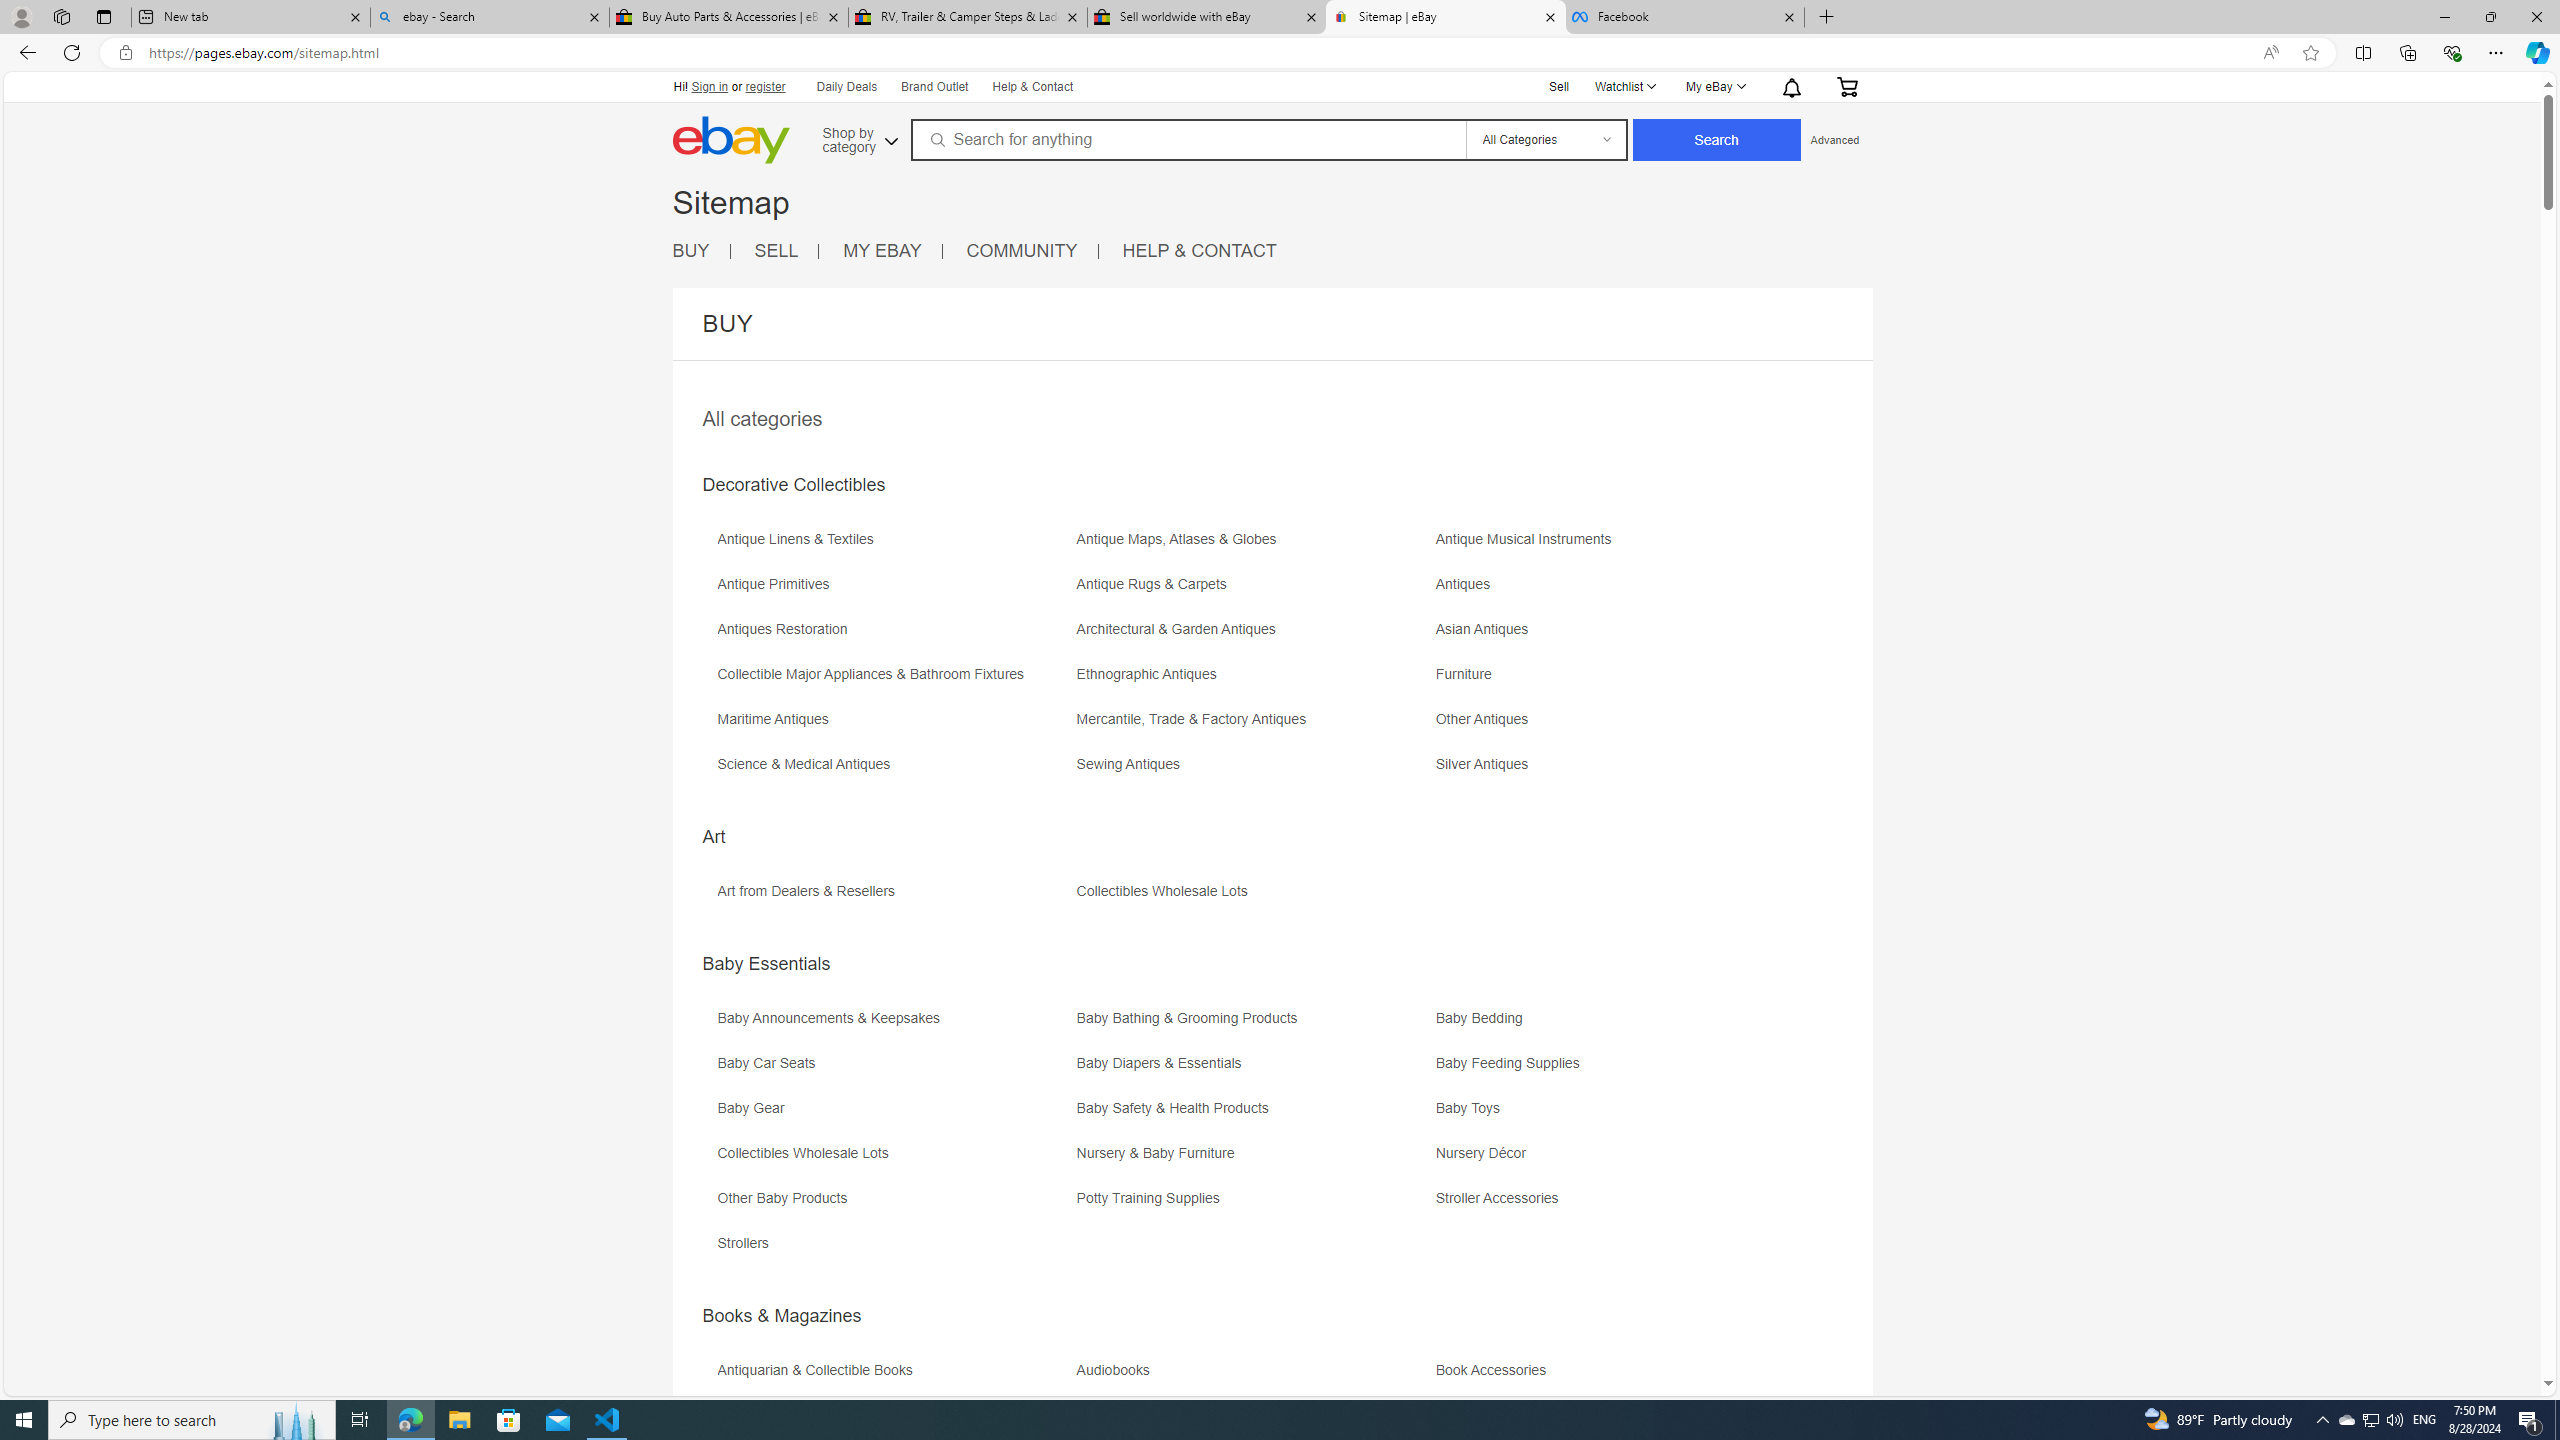 This screenshot has height=1440, width=2560. I want to click on My eBayExpand My eBay, so click(1715, 86).